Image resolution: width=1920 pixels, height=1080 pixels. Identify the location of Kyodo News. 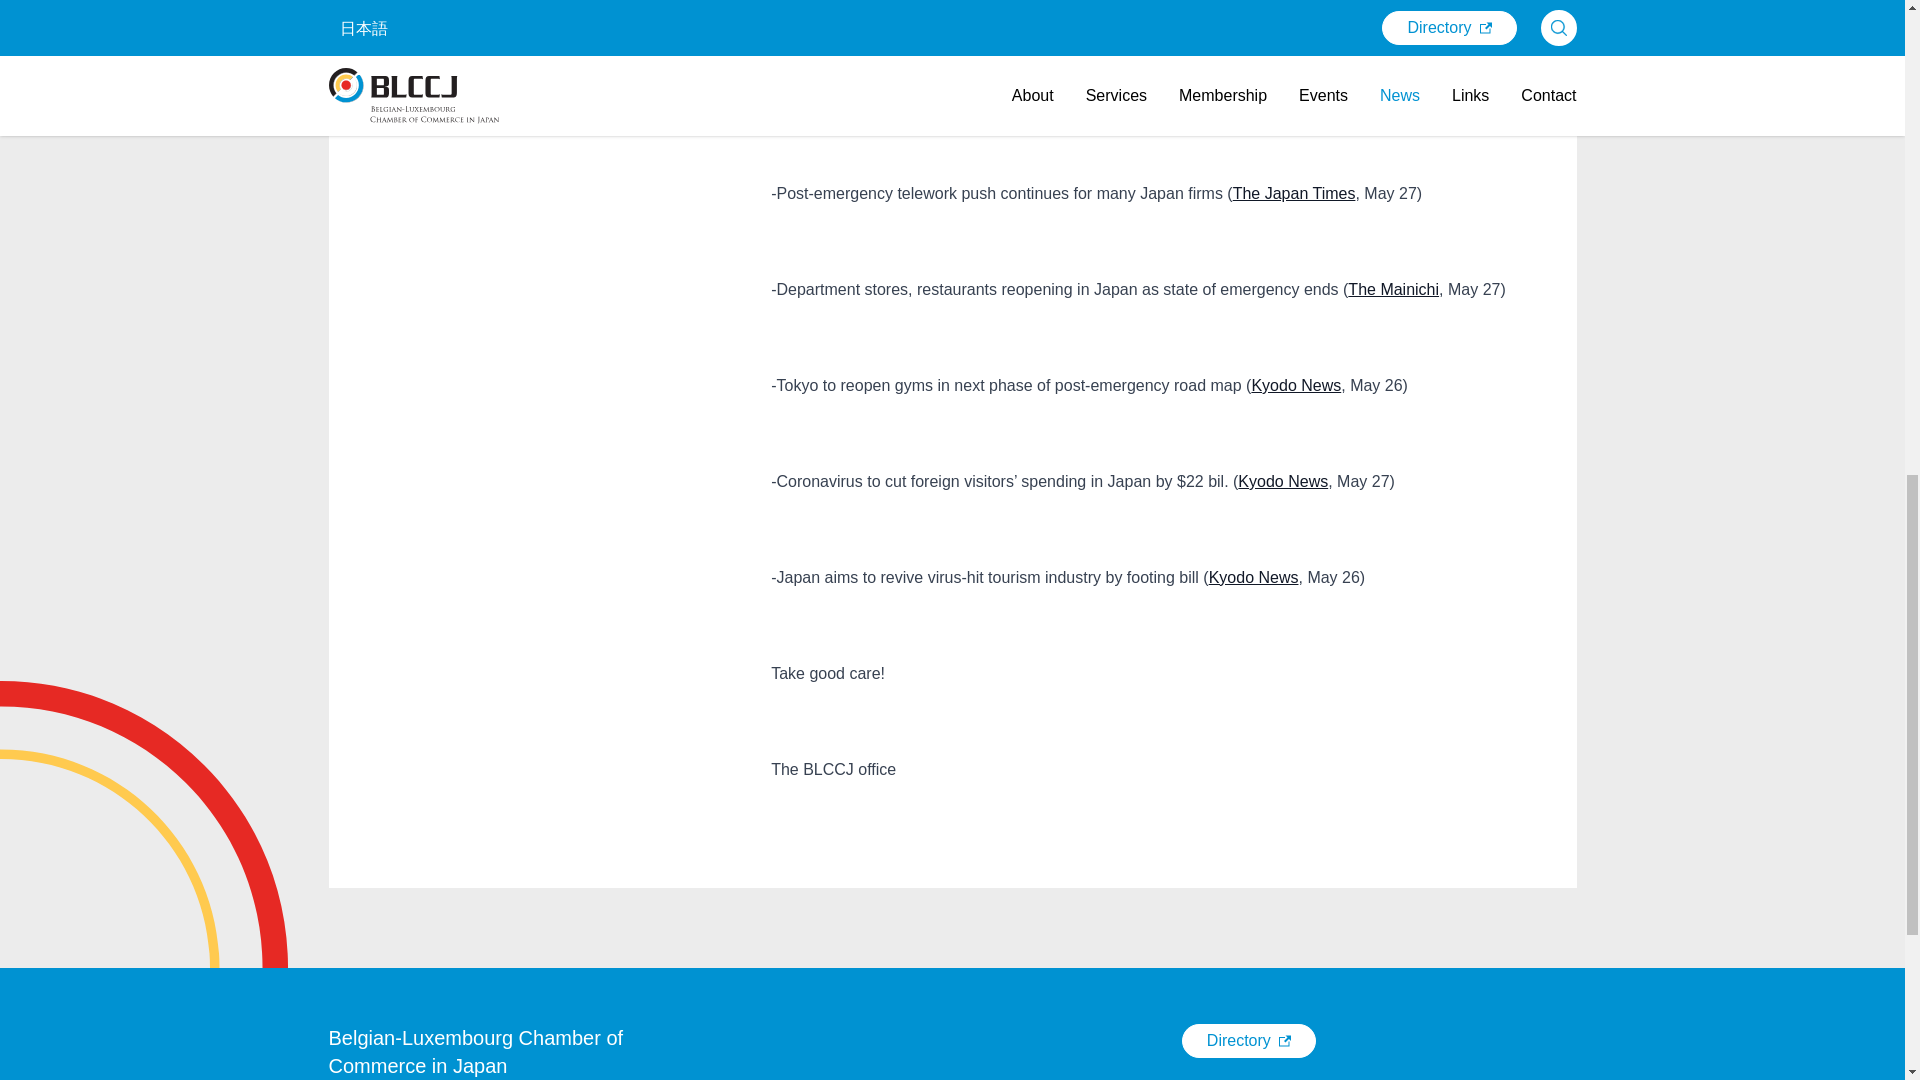
(1296, 385).